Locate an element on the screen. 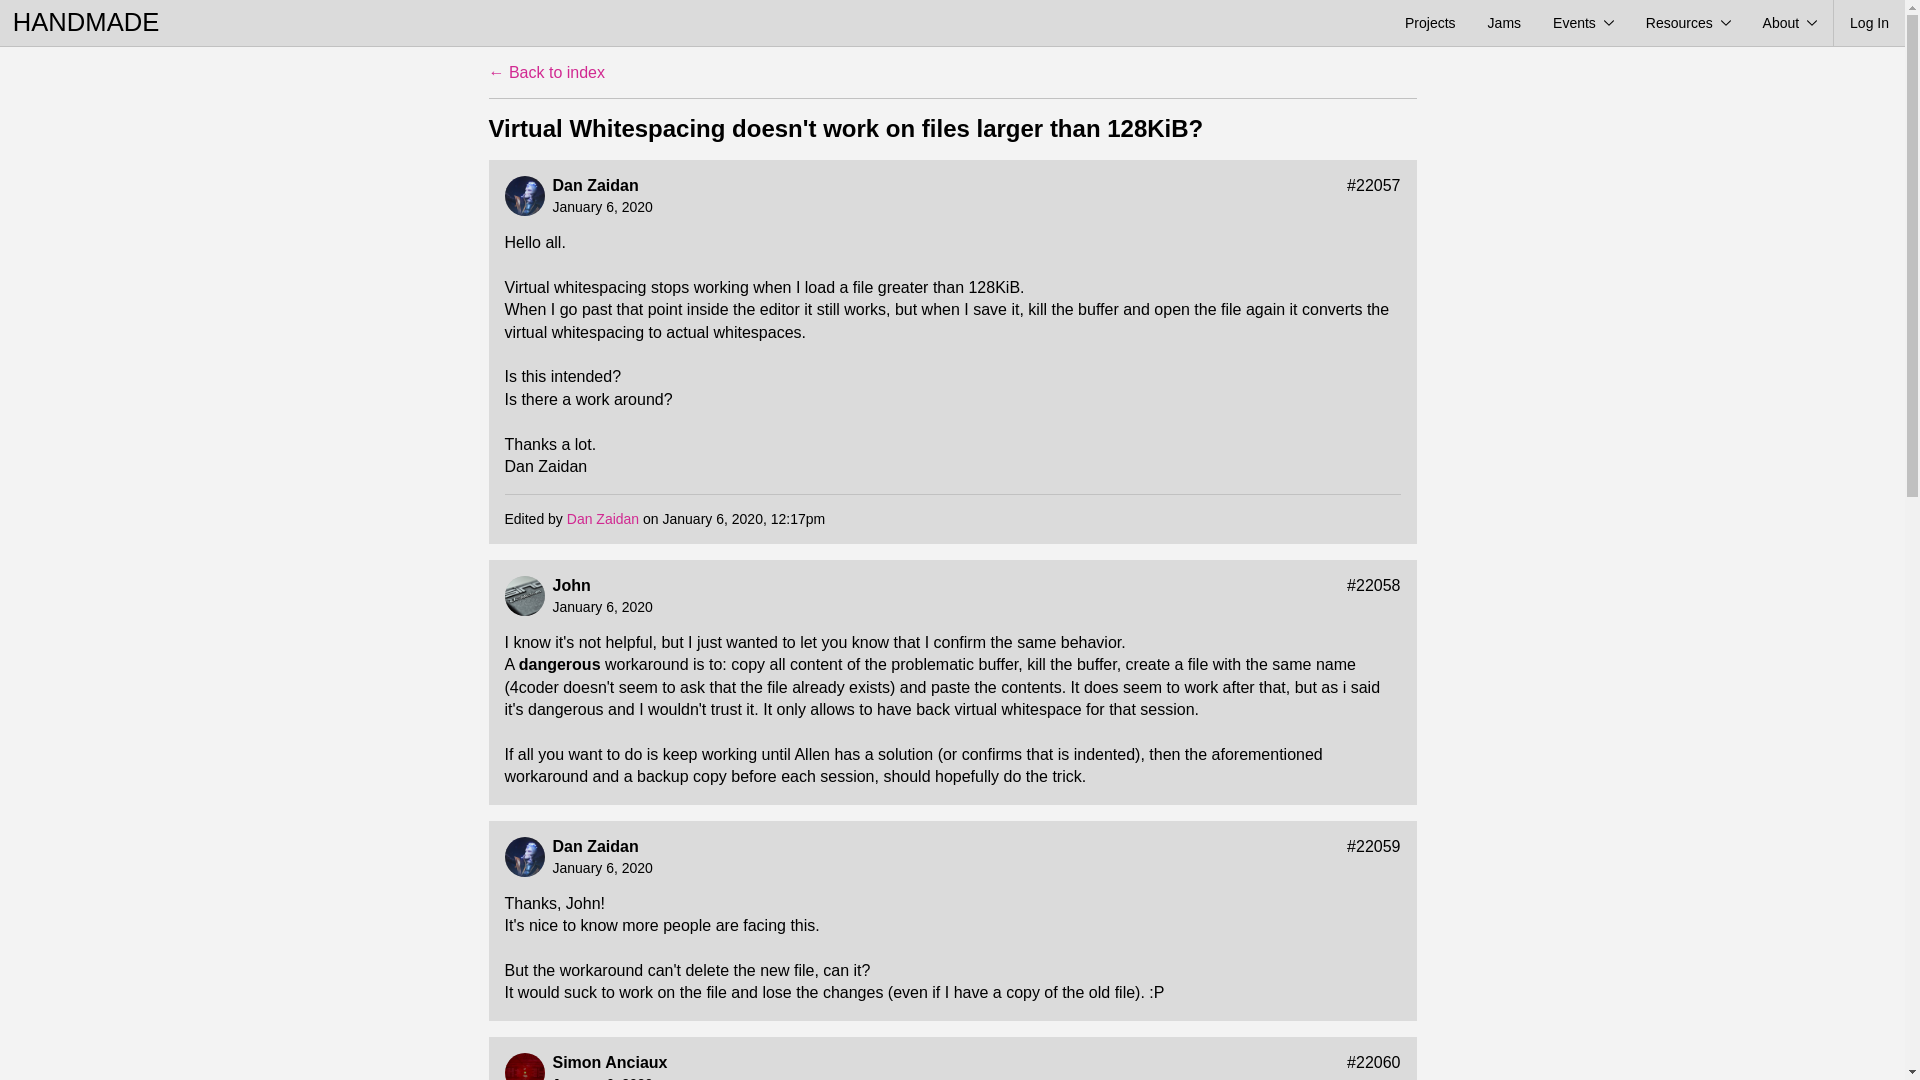  Dan Zaidan is located at coordinates (602, 518).